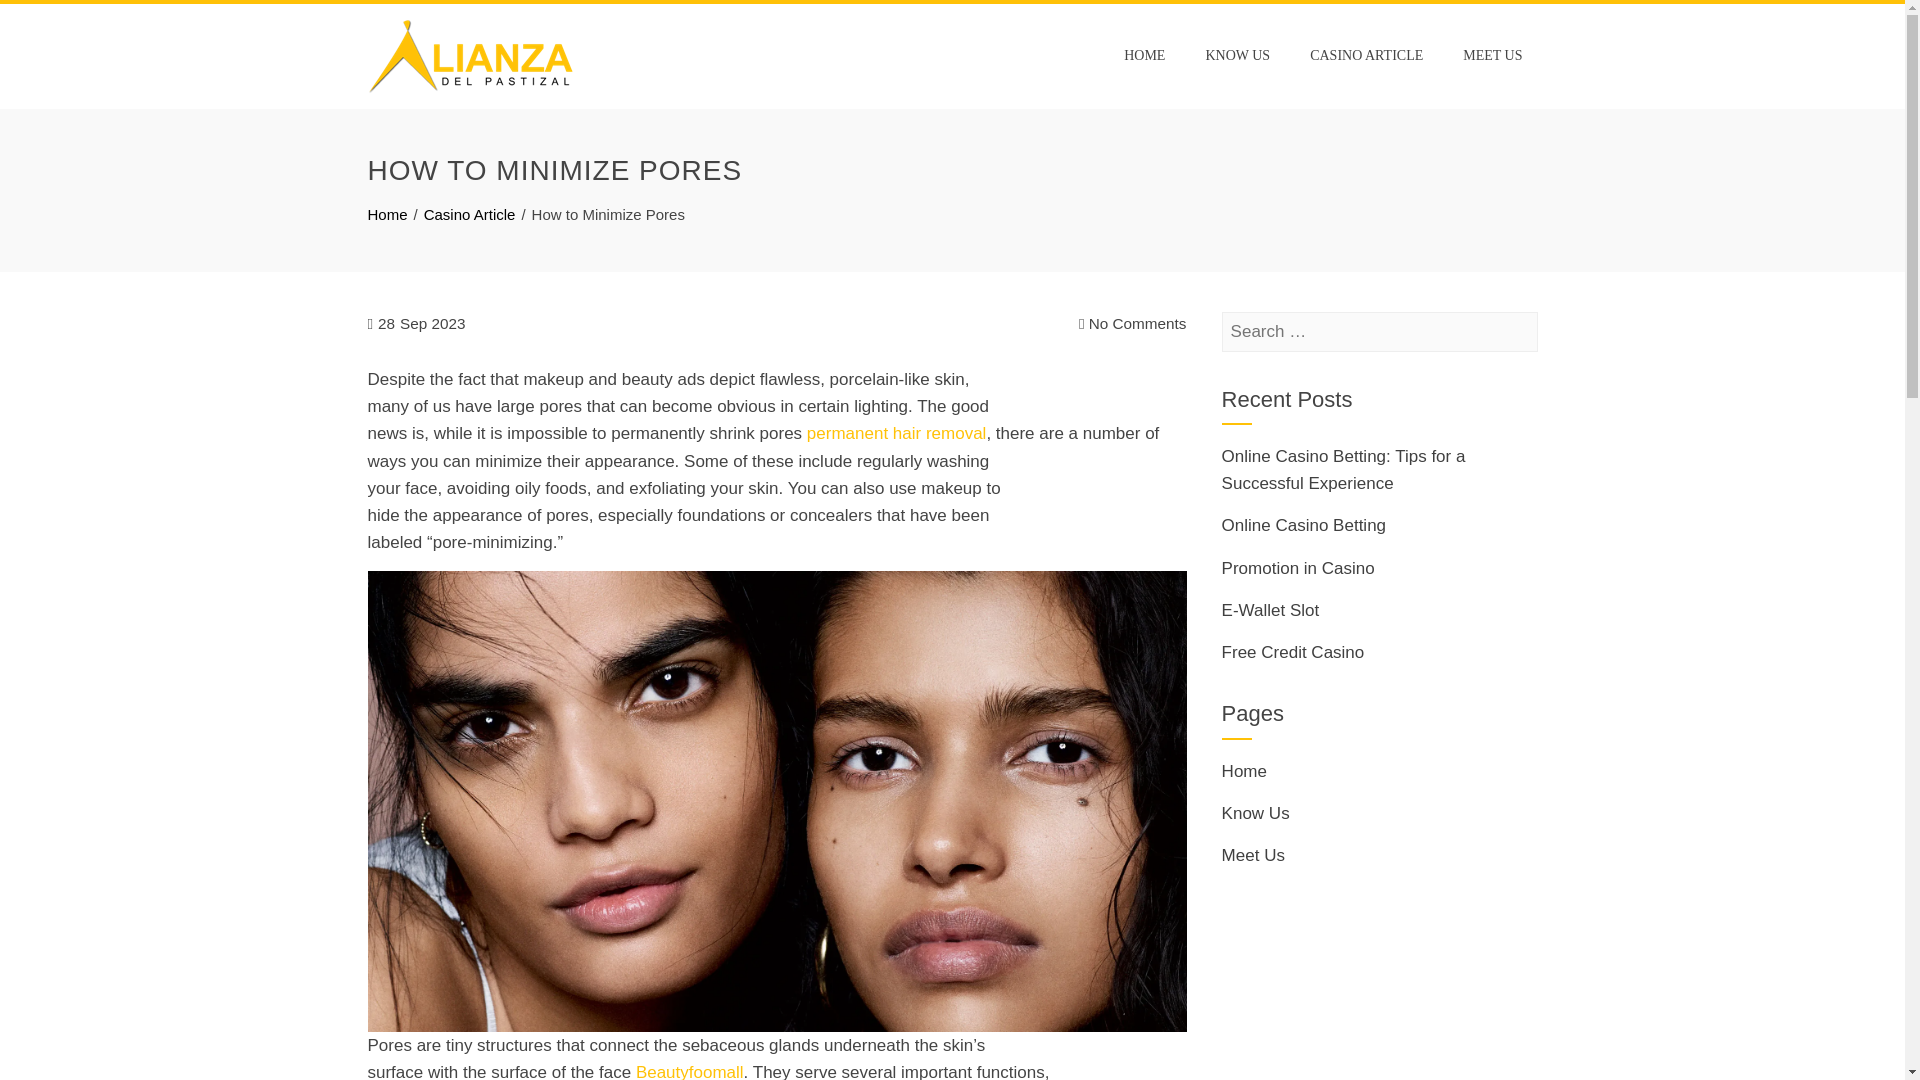 The width and height of the screenshot is (1920, 1080). Describe the element at coordinates (47, 20) in the screenshot. I see `Search` at that location.